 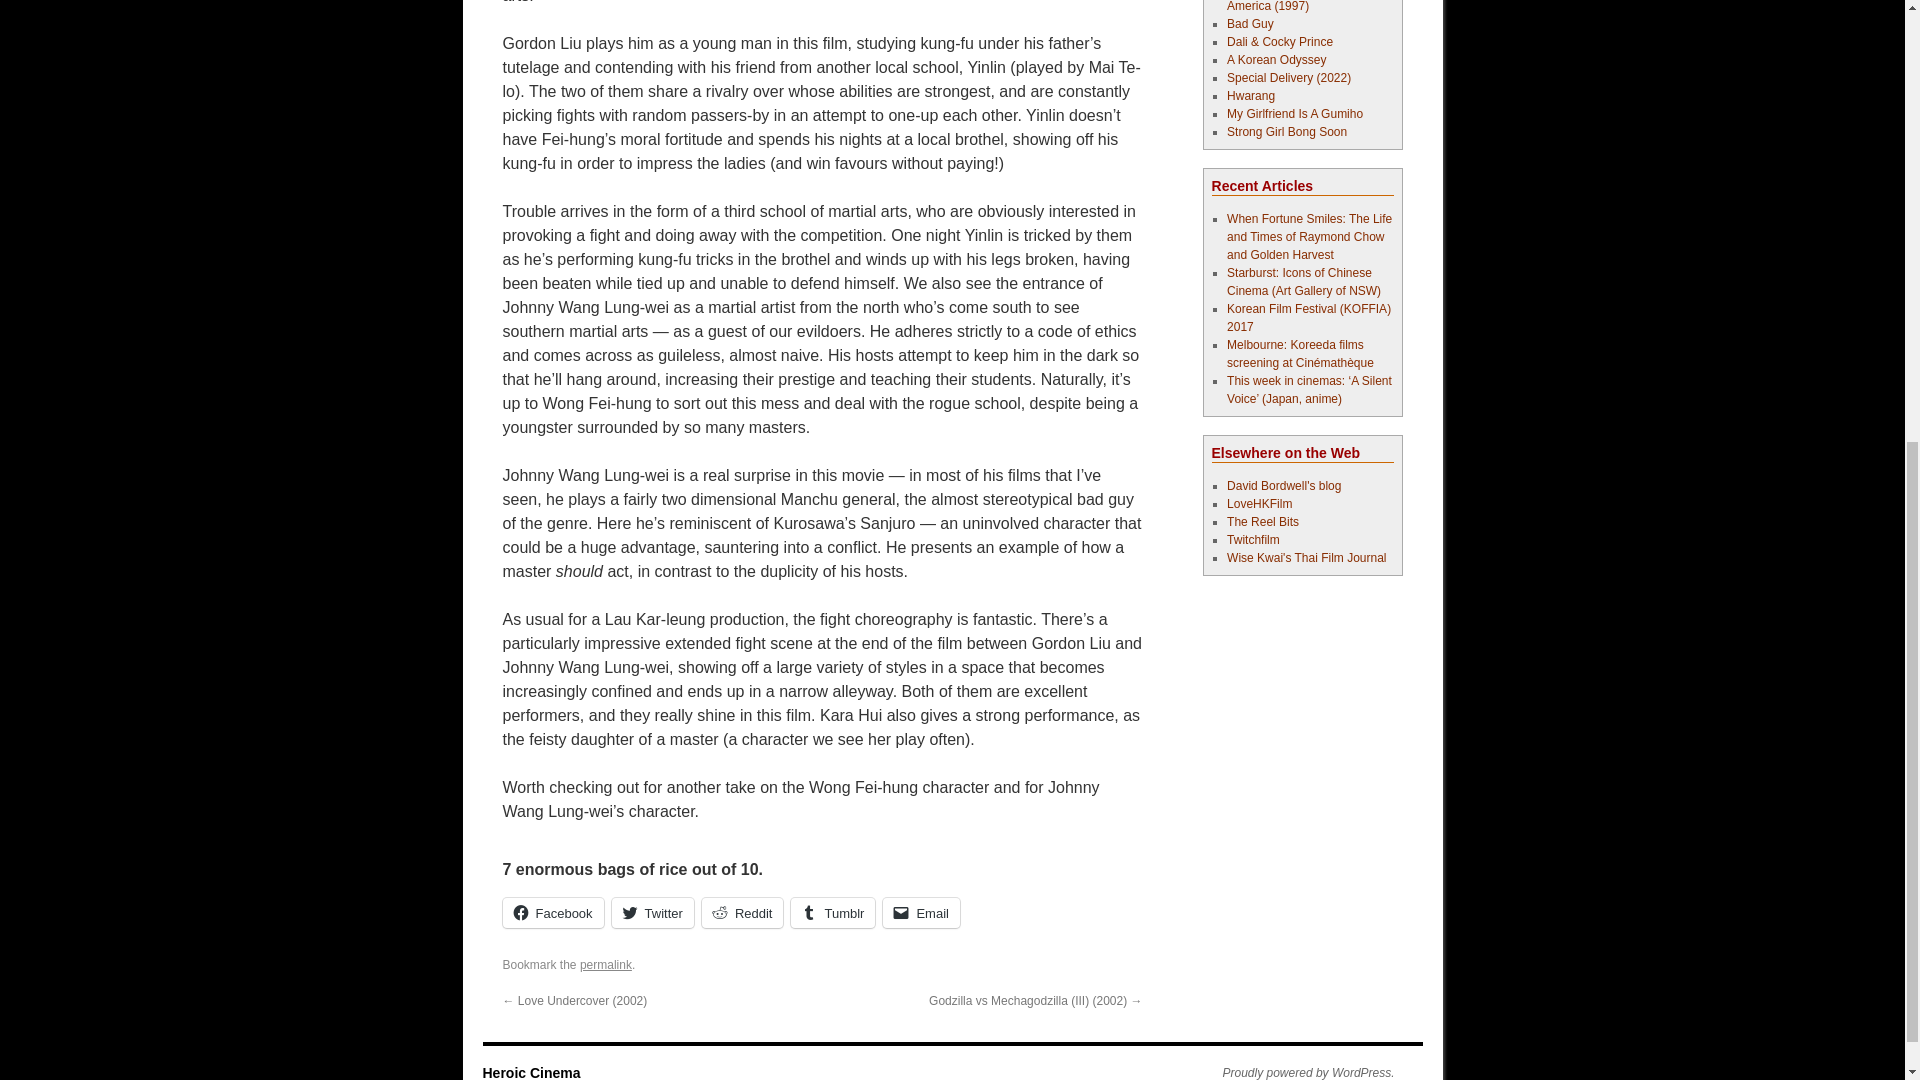 What do you see at coordinates (1259, 503) in the screenshot?
I see `Two thousand HK film reviews and counting!` at bounding box center [1259, 503].